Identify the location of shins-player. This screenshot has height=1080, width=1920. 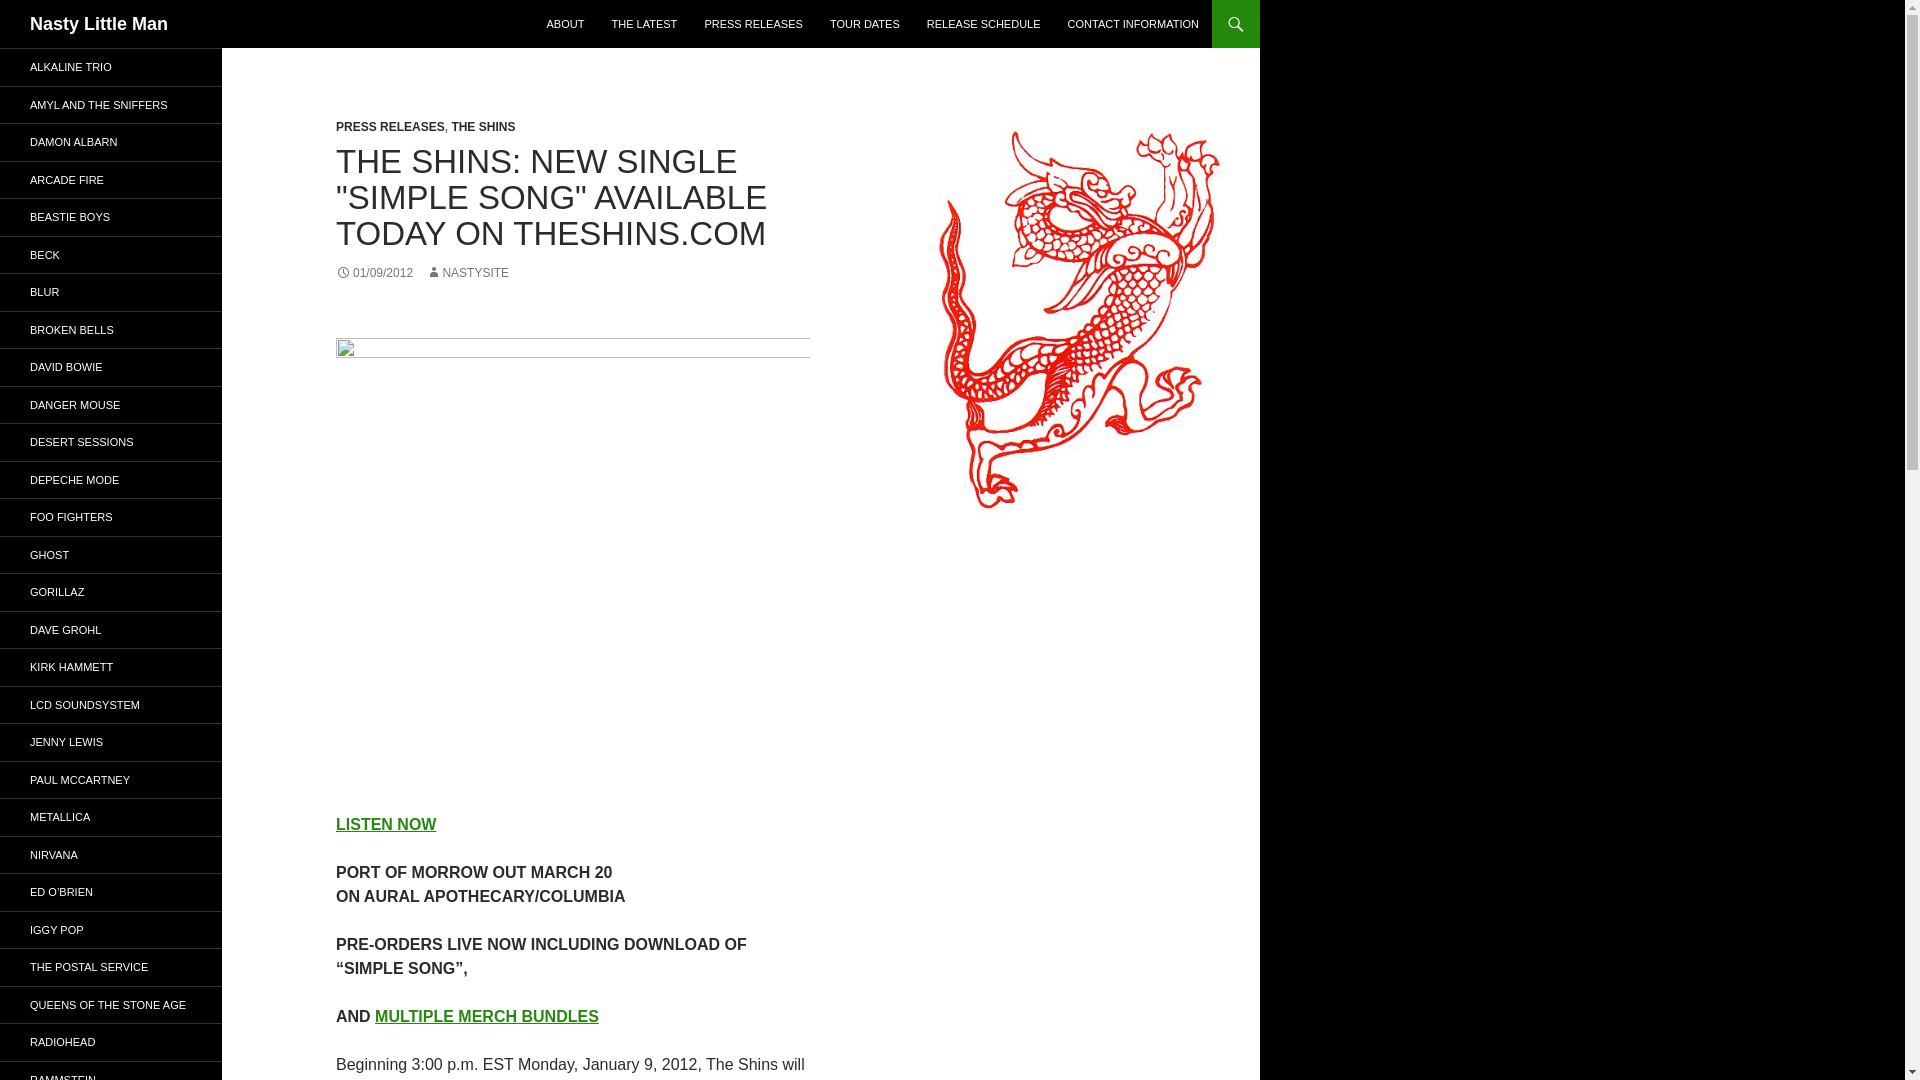
(573, 564).